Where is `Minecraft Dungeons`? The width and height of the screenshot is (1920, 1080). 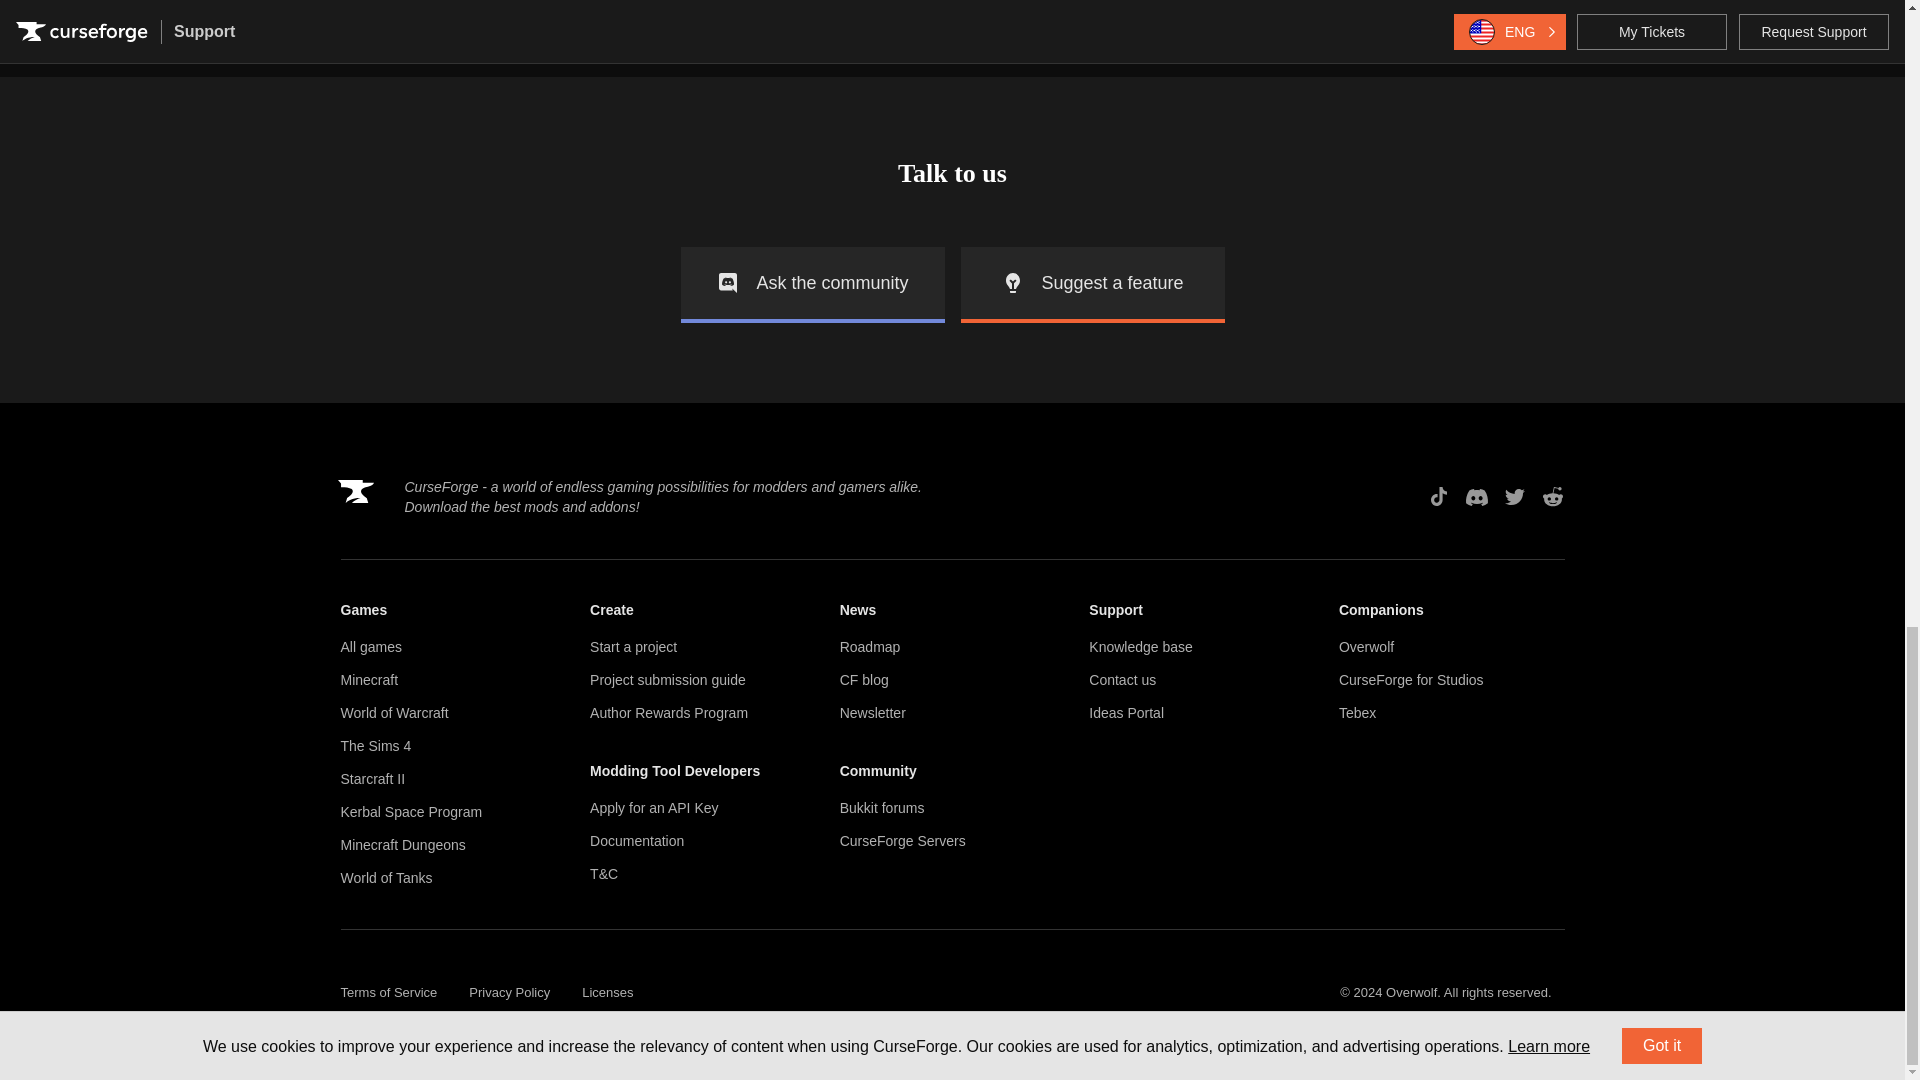
Minecraft Dungeons is located at coordinates (452, 845).